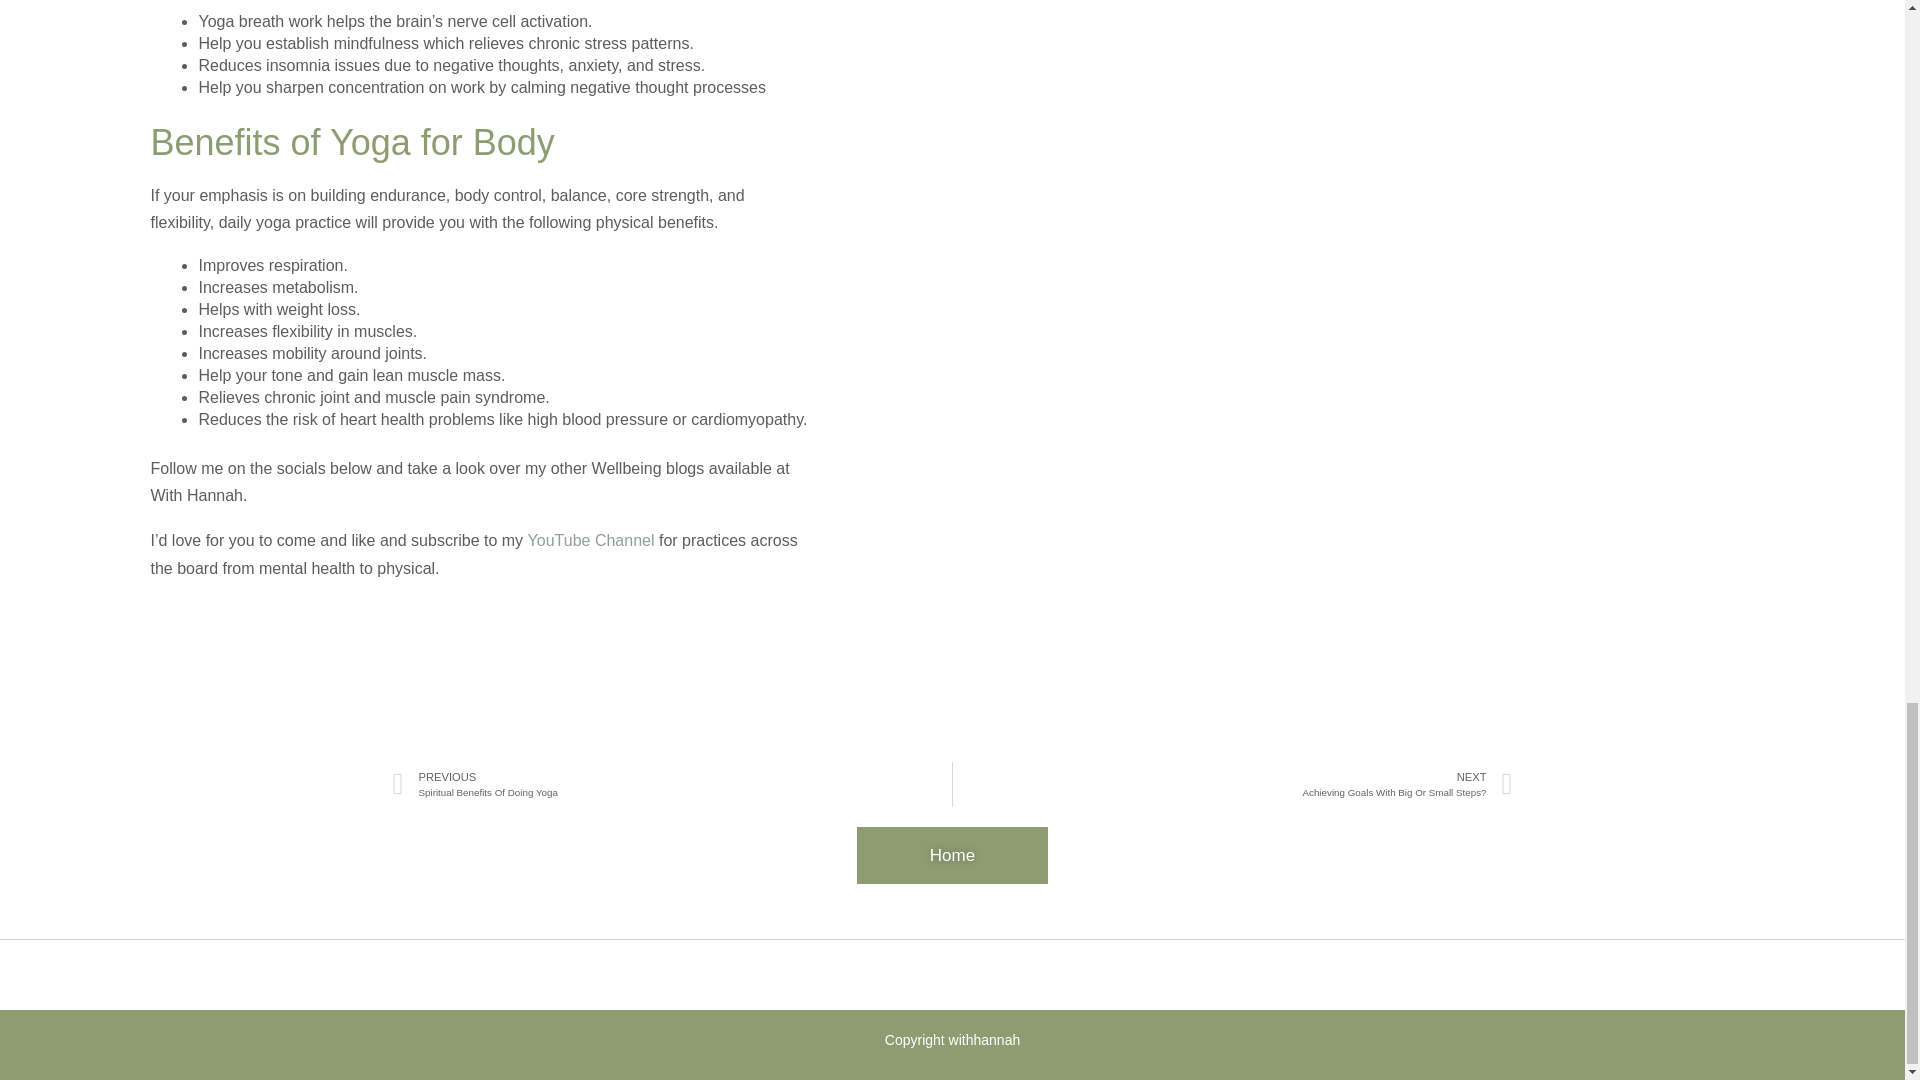  I want to click on Home, so click(591, 540).